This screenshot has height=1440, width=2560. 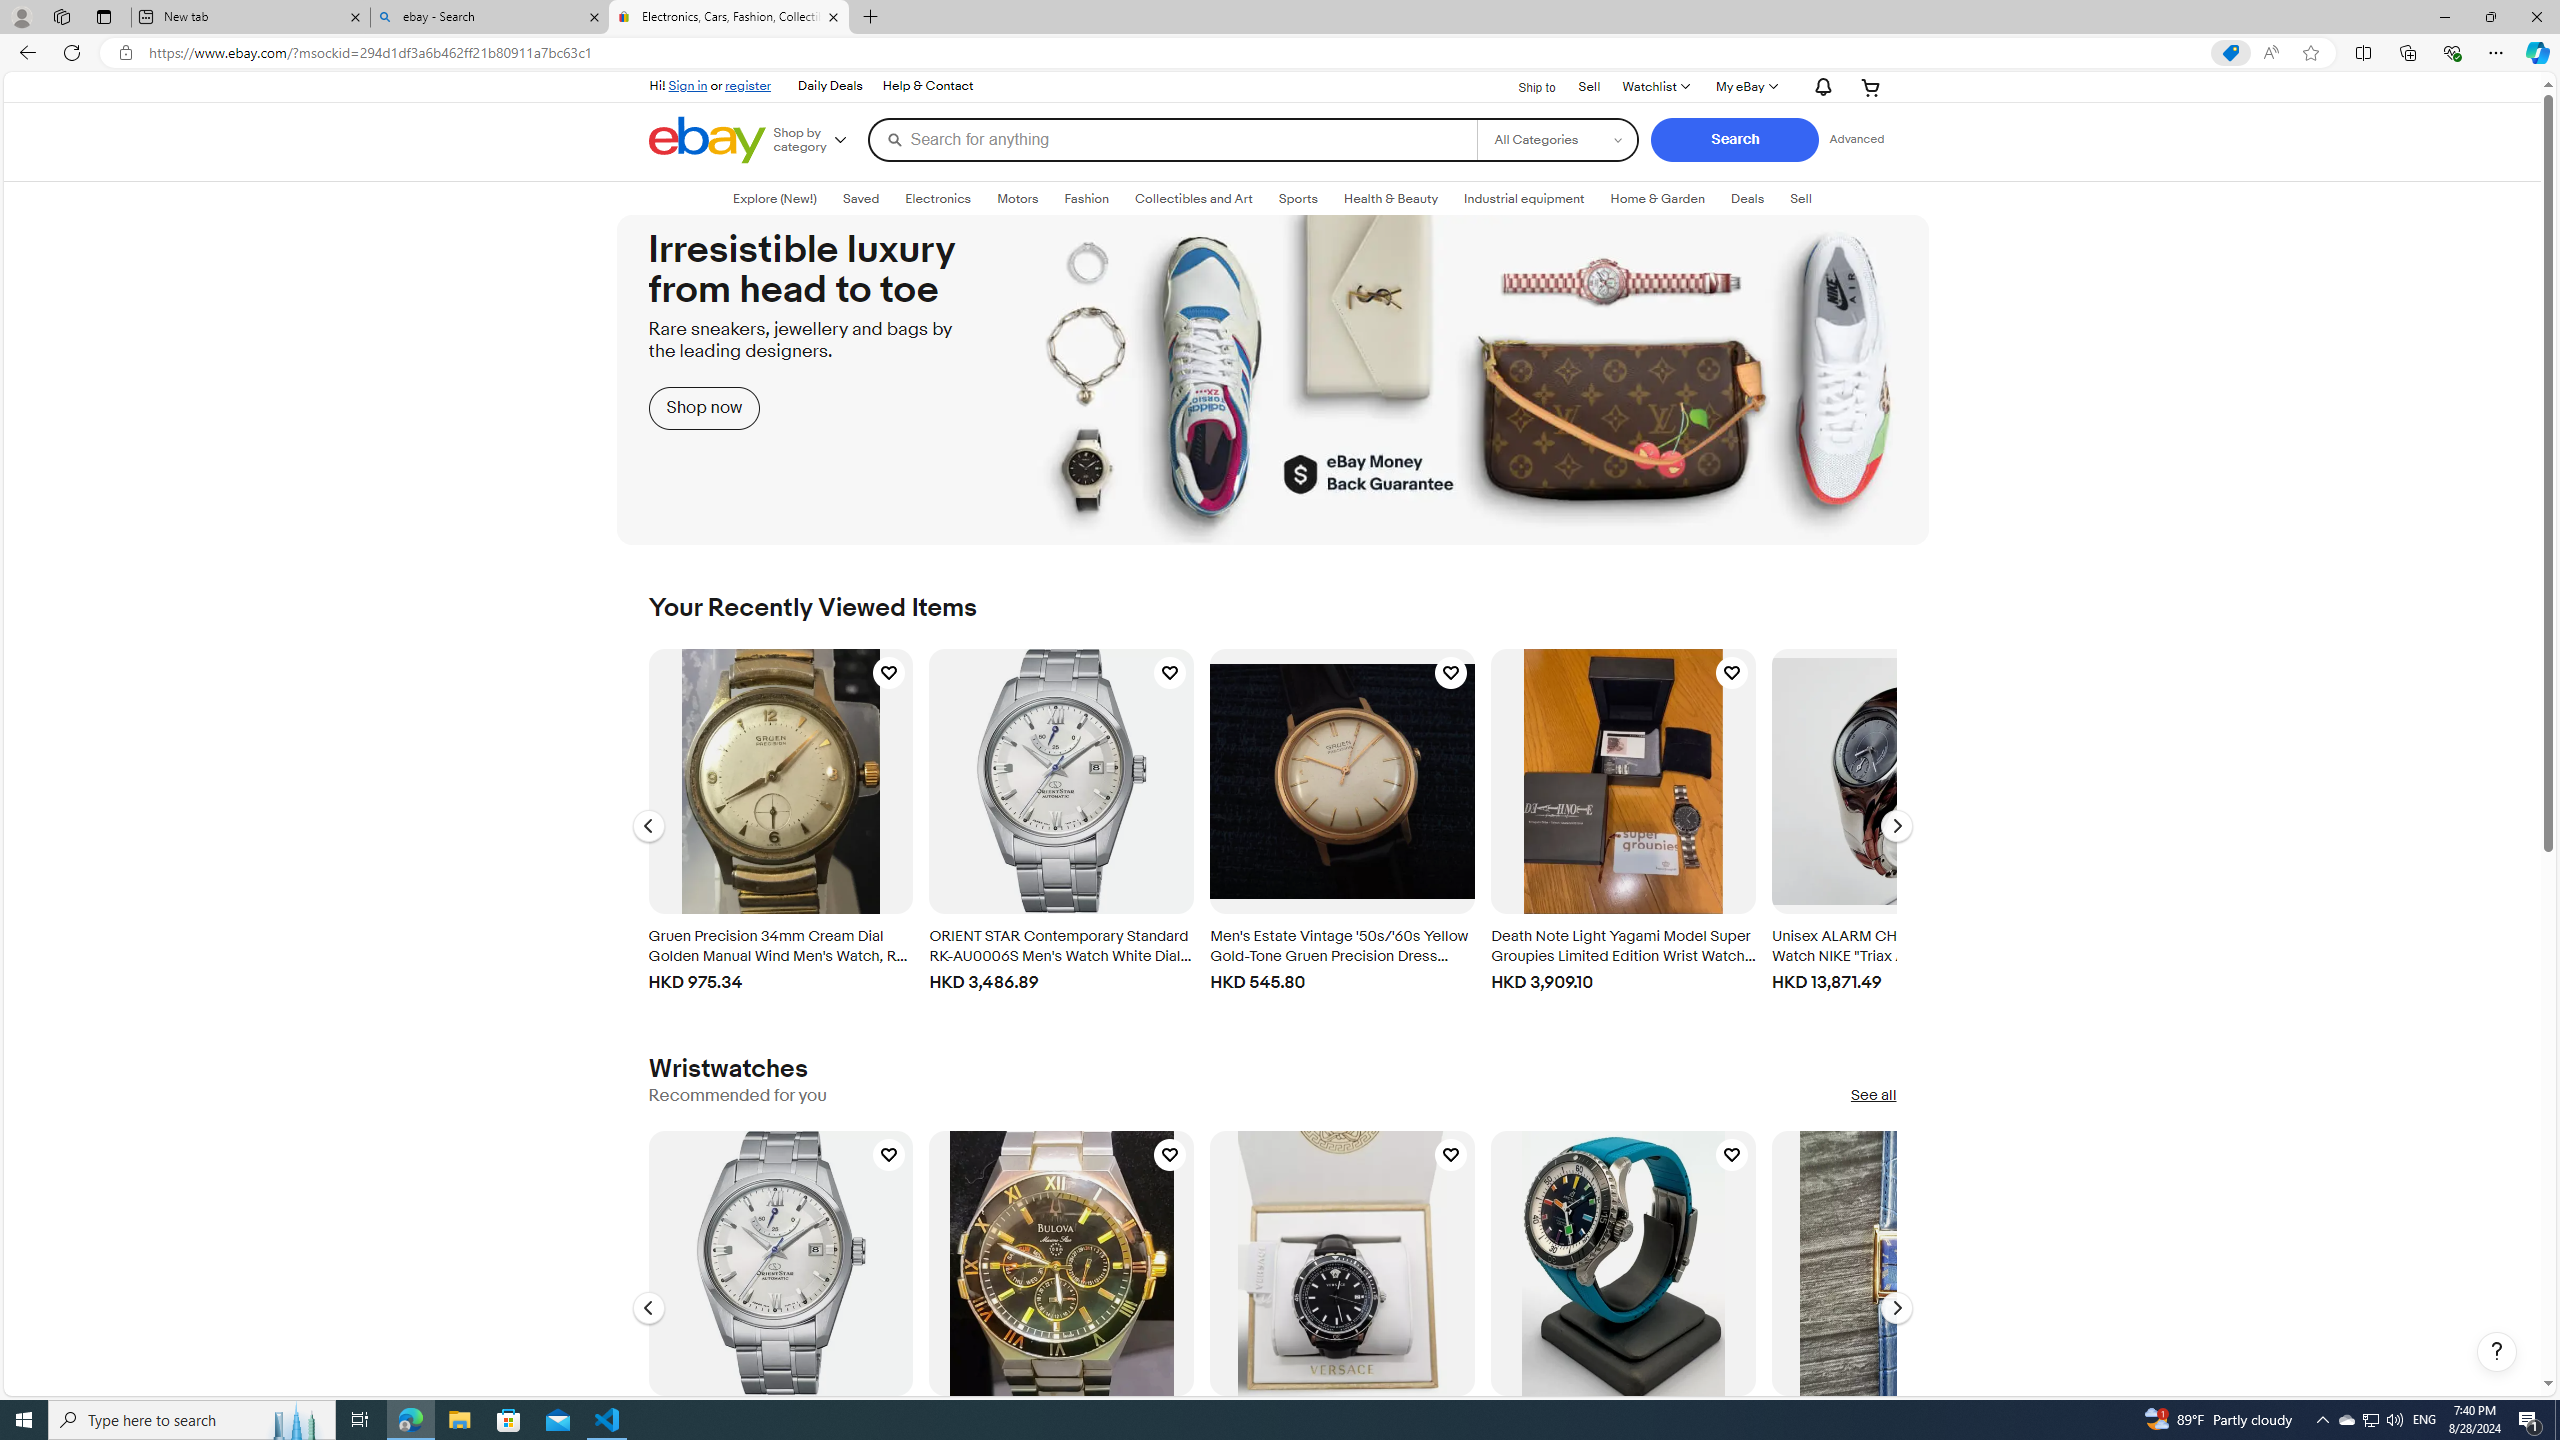 What do you see at coordinates (1524, 85) in the screenshot?
I see `AutomationID: gh-shipto-click` at bounding box center [1524, 85].